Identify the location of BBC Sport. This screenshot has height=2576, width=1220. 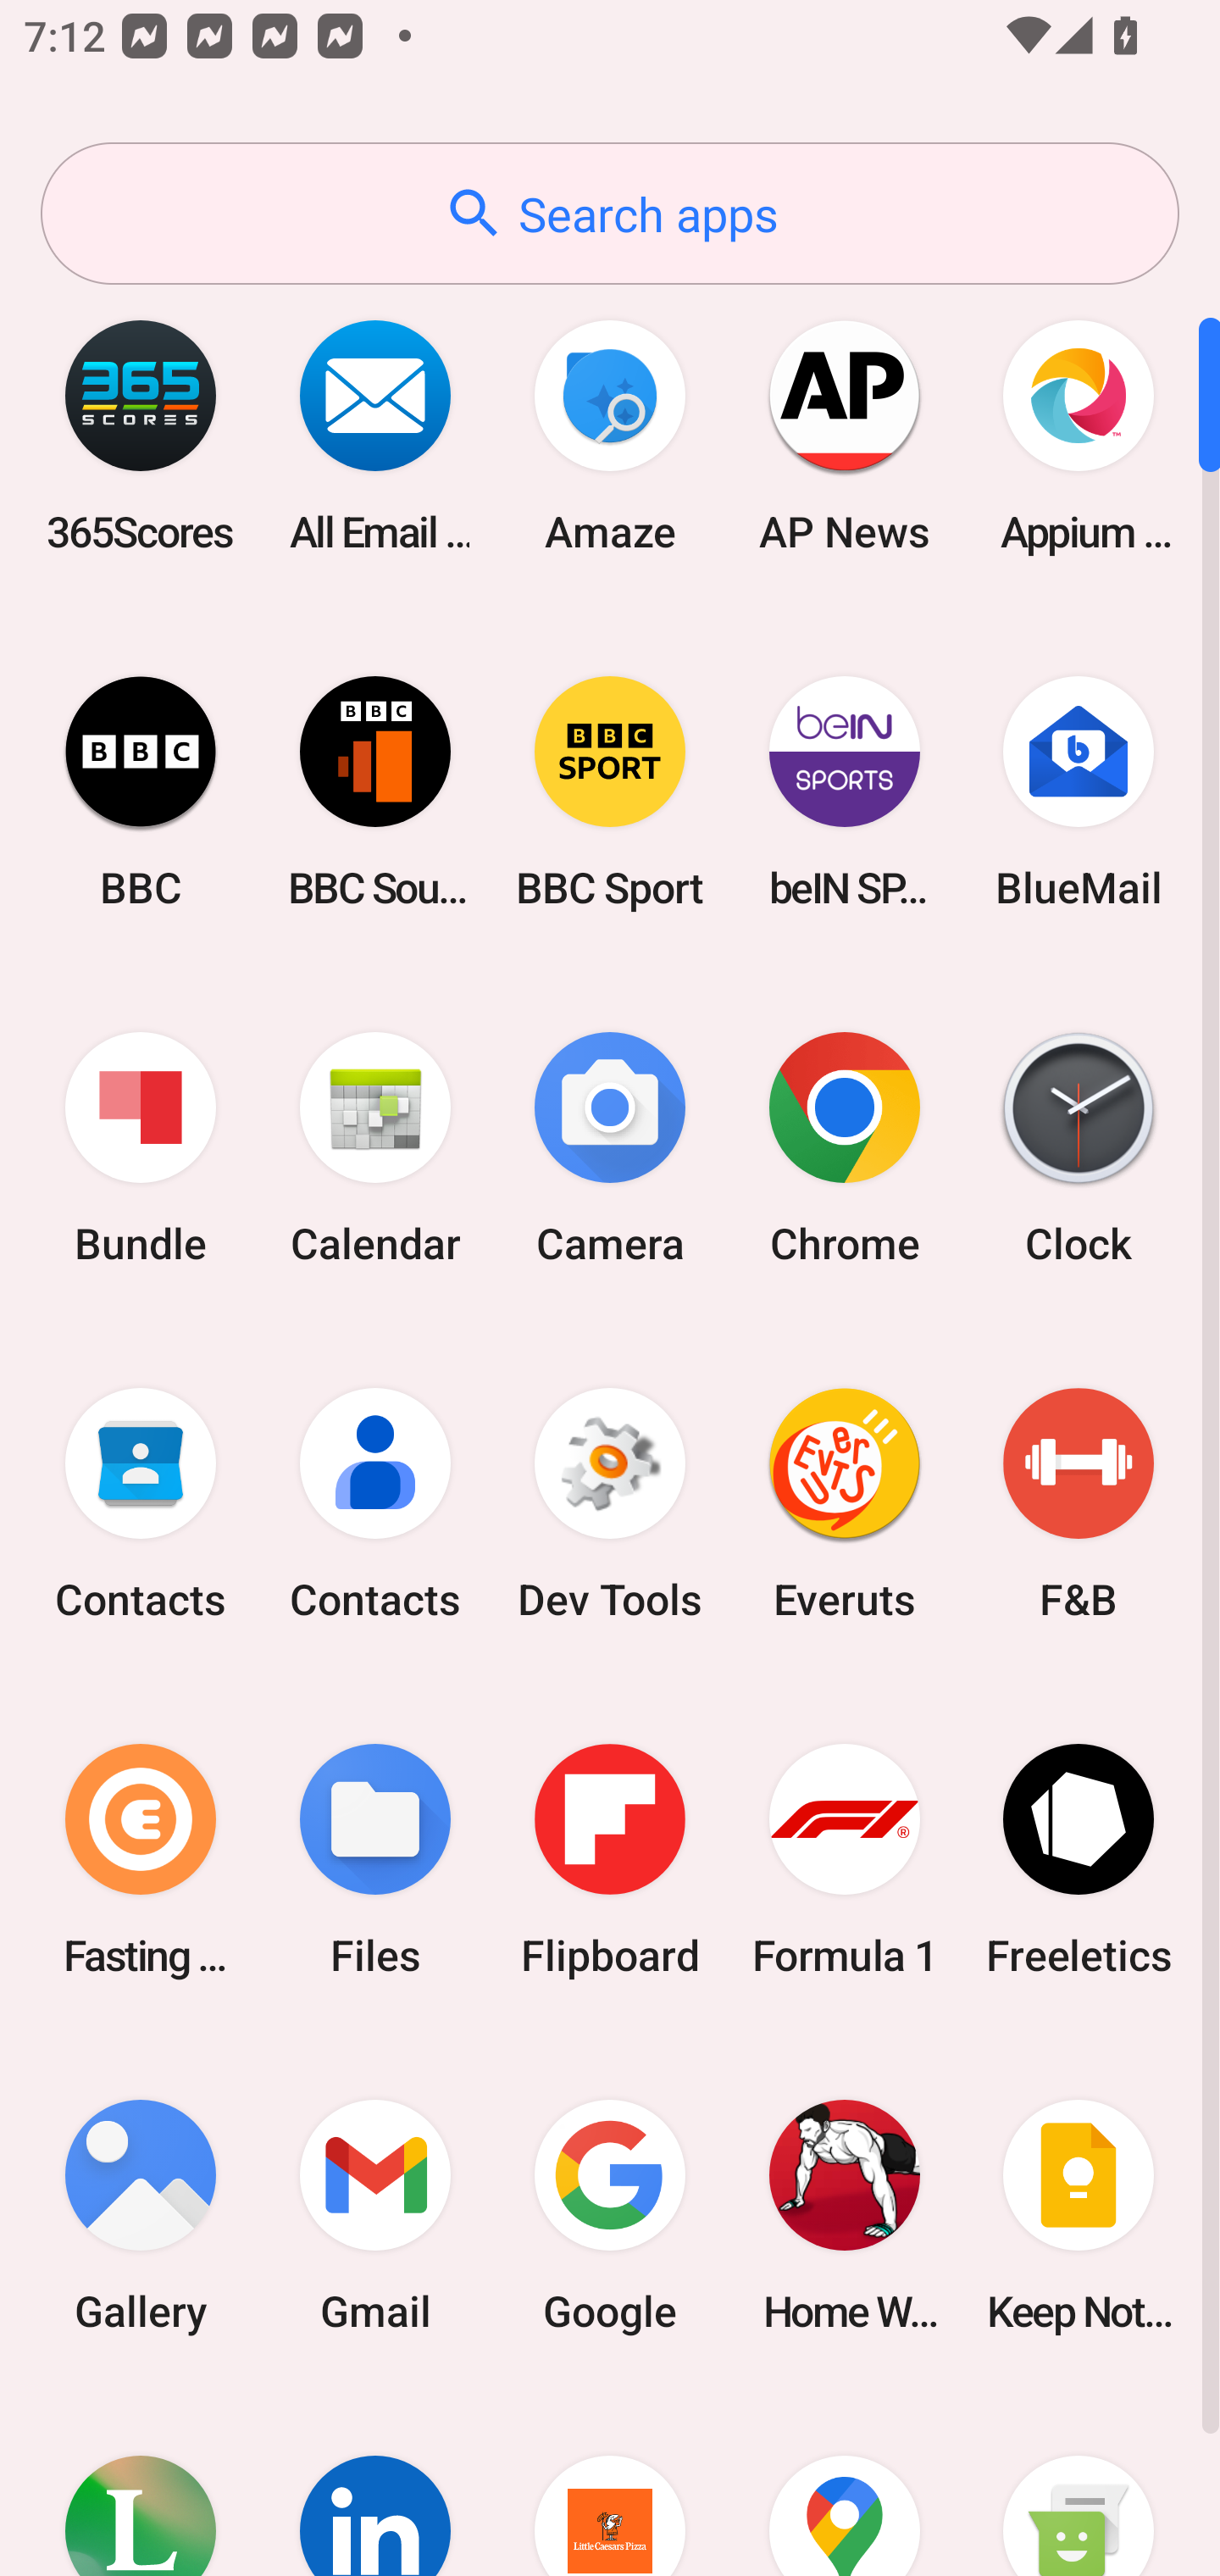
(610, 791).